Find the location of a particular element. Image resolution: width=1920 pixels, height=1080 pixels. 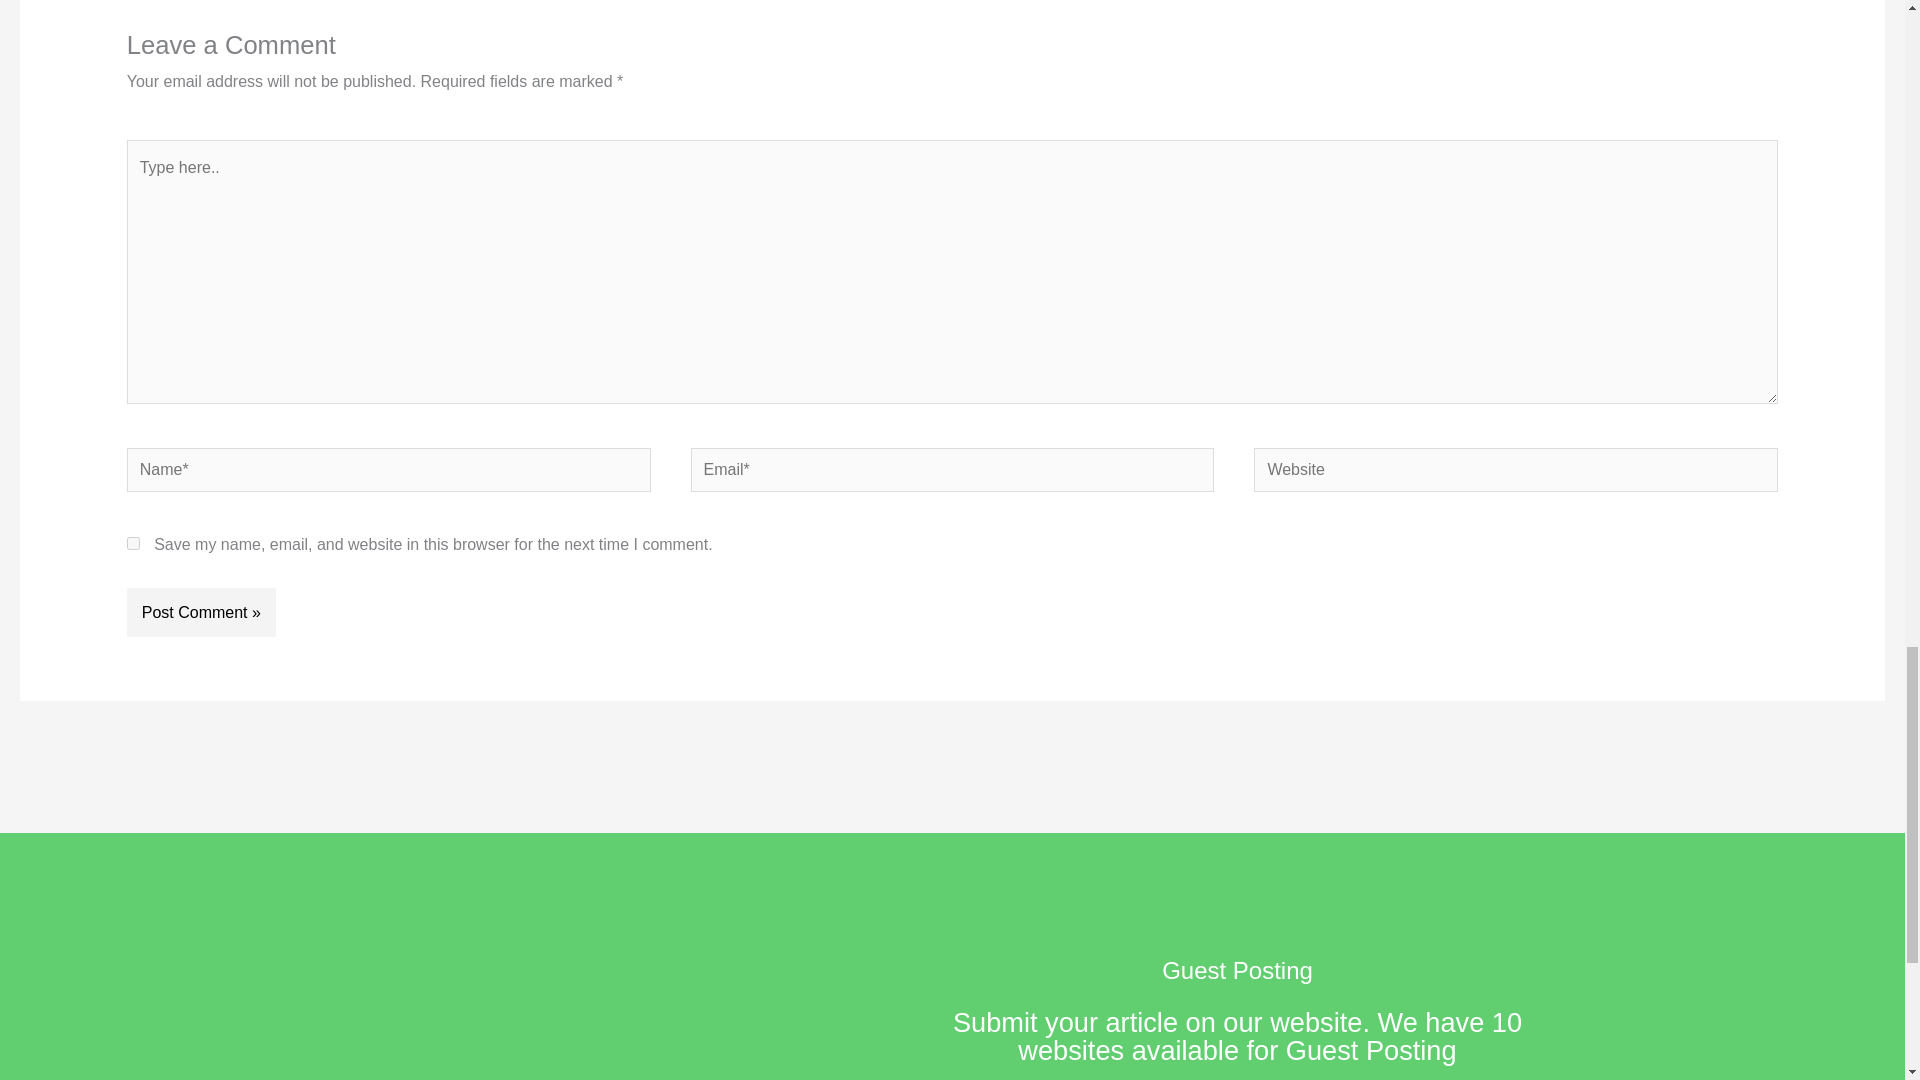

yes is located at coordinates (133, 542).